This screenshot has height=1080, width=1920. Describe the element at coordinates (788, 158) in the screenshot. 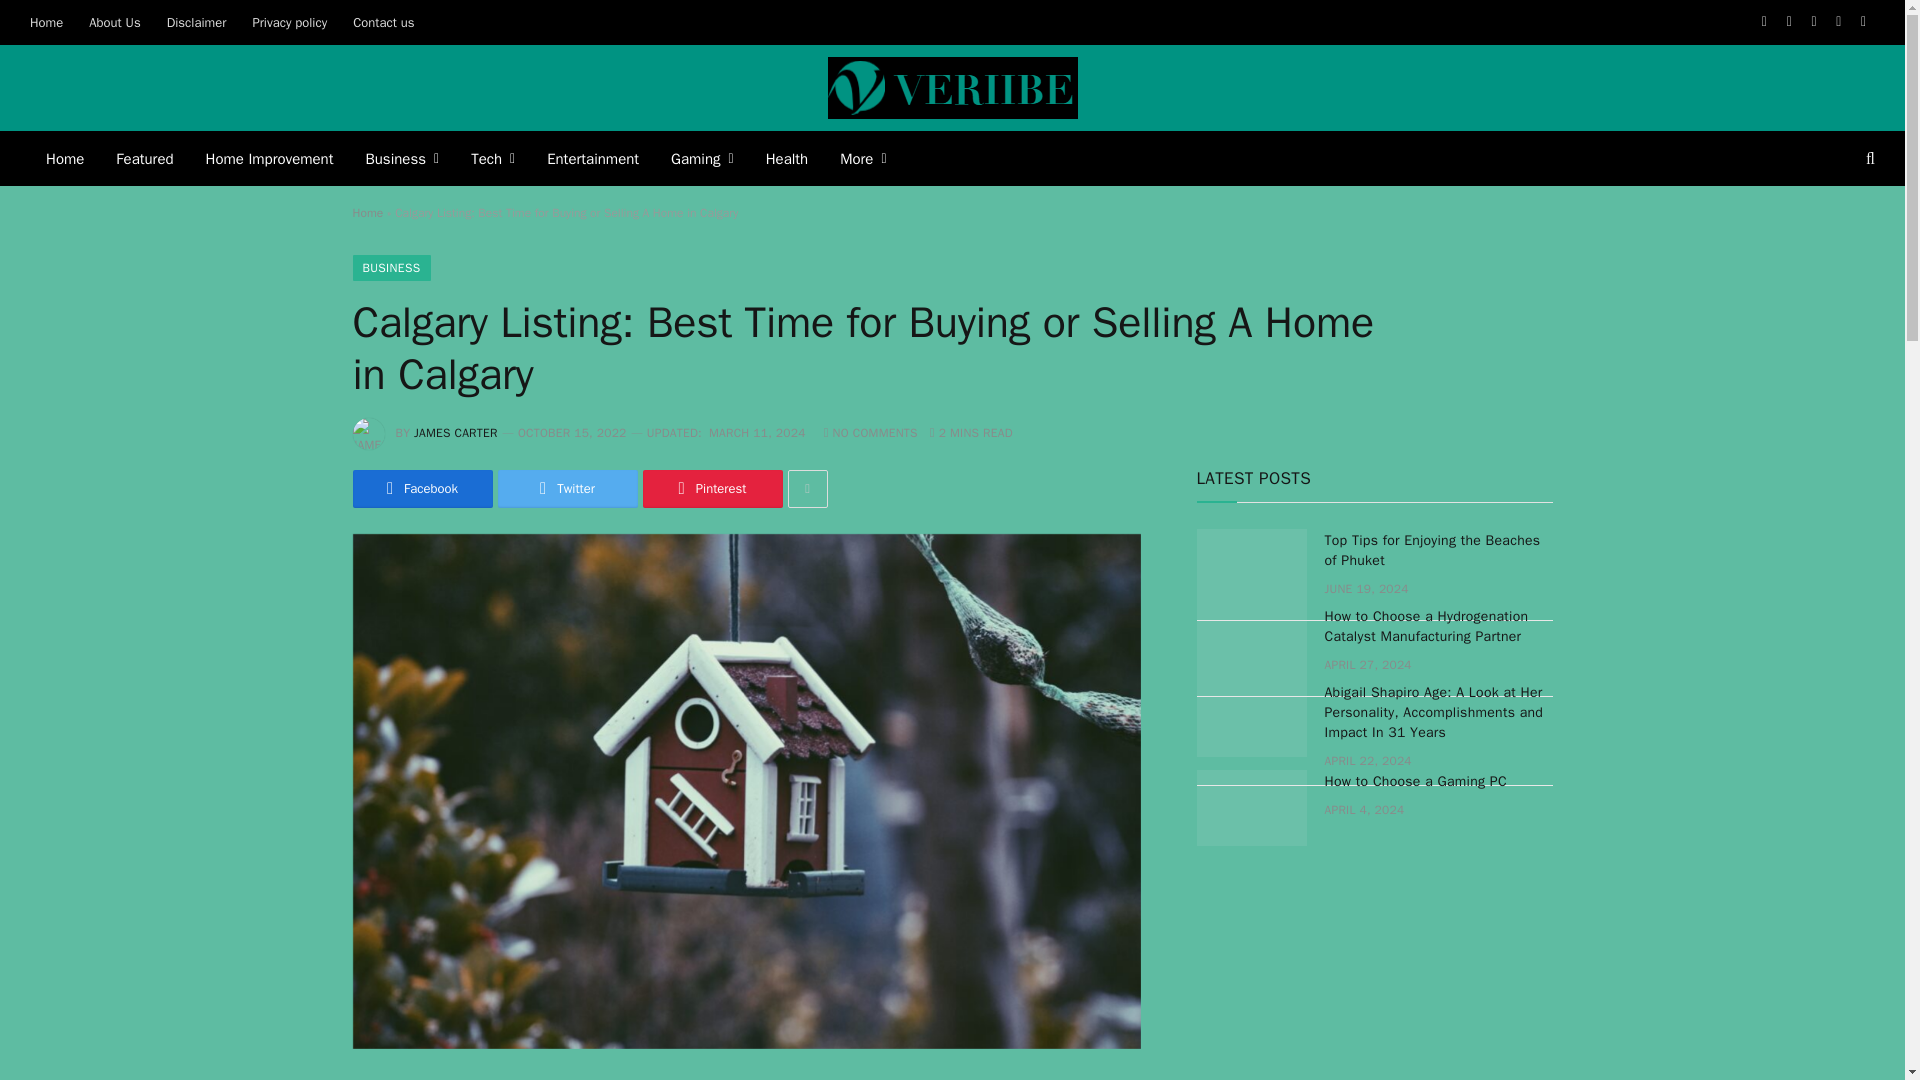

I see `Health` at that location.